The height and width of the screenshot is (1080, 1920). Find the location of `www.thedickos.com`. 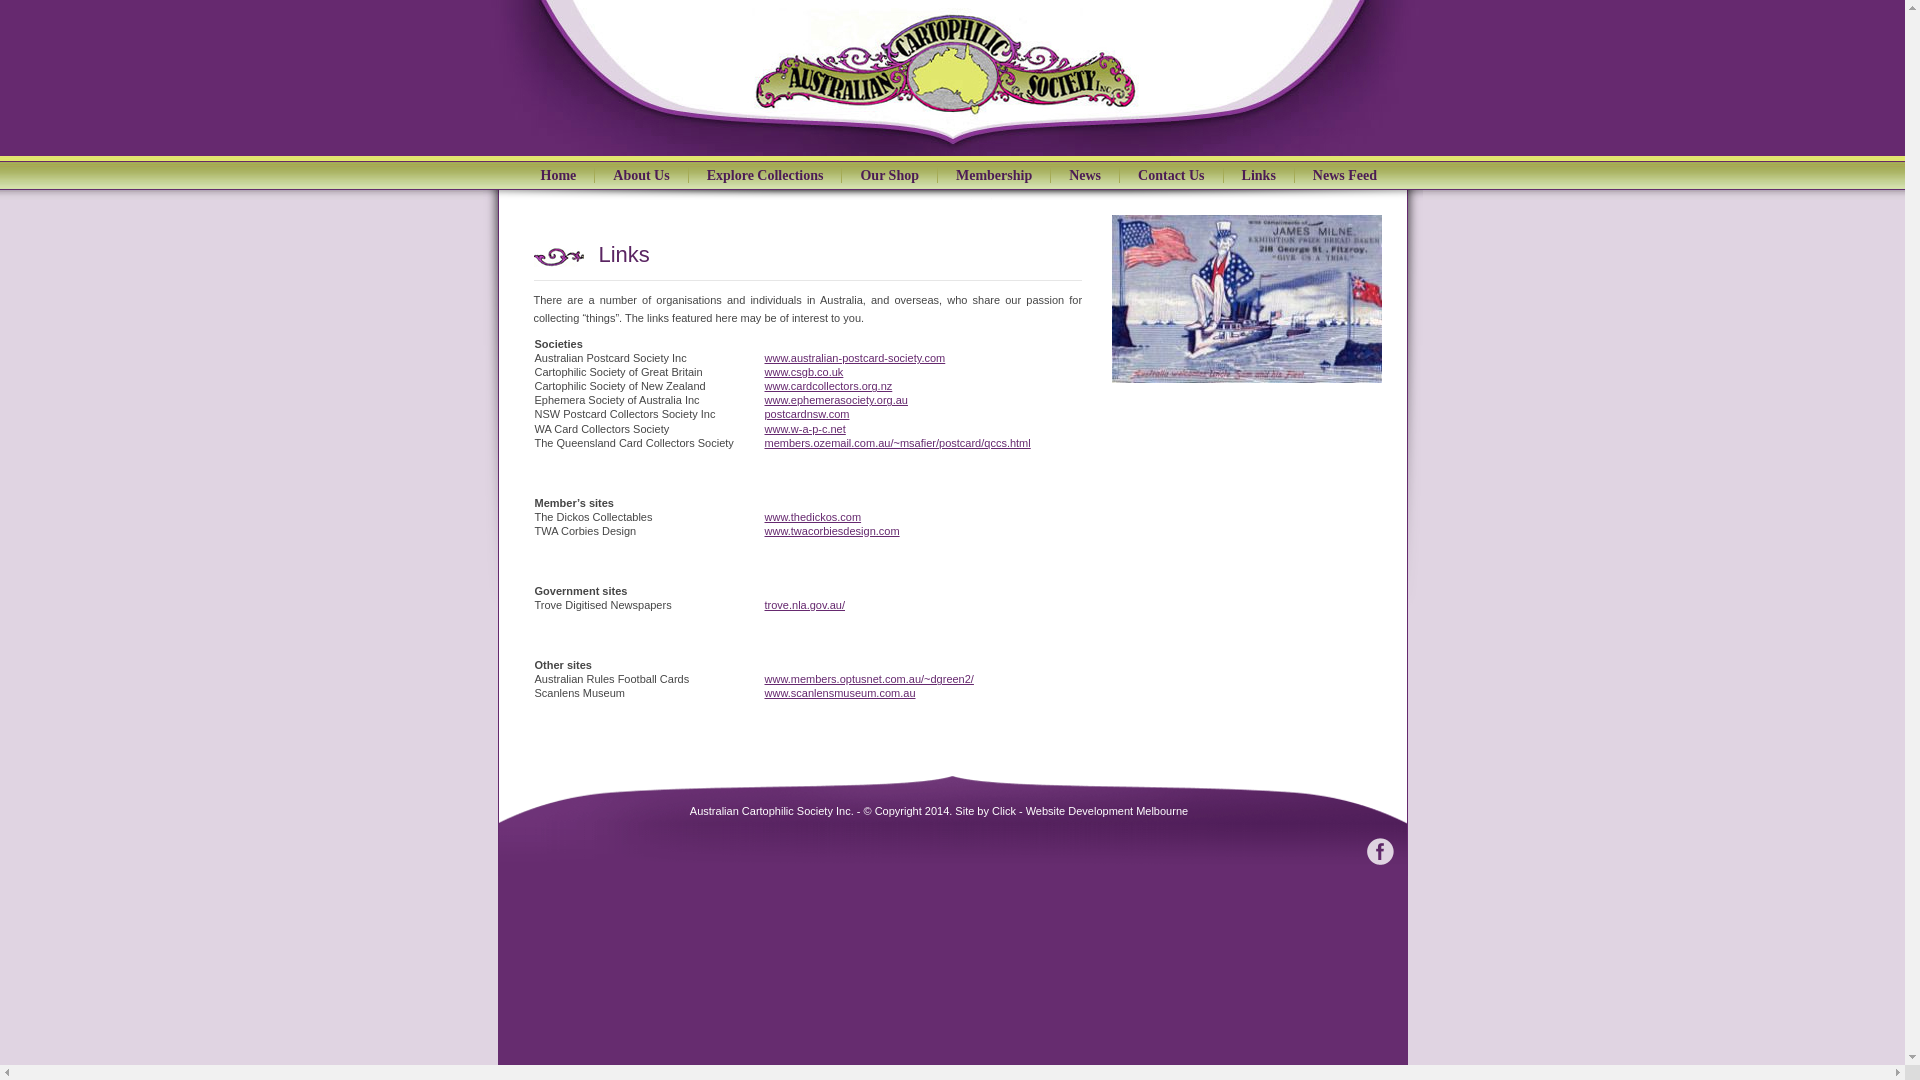

www.thedickos.com is located at coordinates (812, 517).